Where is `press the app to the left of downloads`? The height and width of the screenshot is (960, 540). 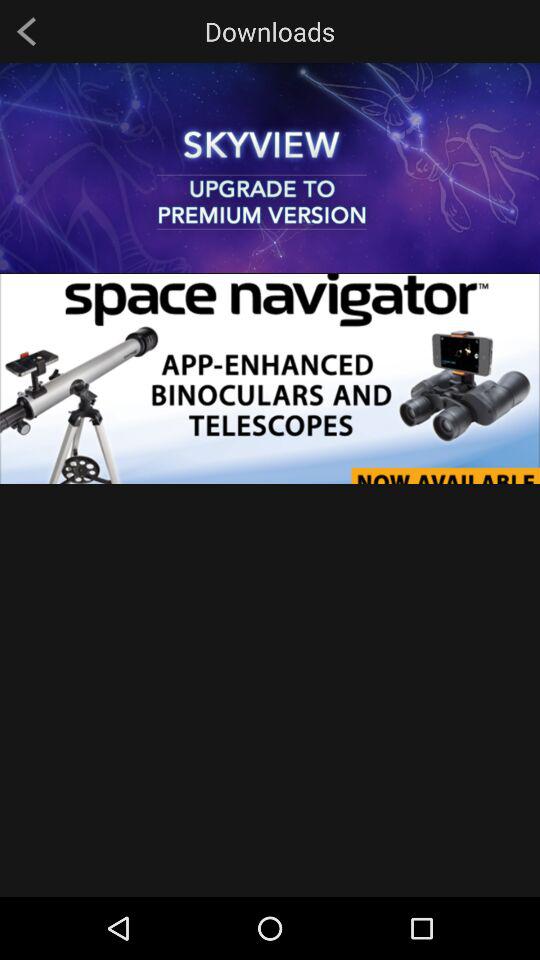
press the app to the left of downloads is located at coordinates (26, 31).